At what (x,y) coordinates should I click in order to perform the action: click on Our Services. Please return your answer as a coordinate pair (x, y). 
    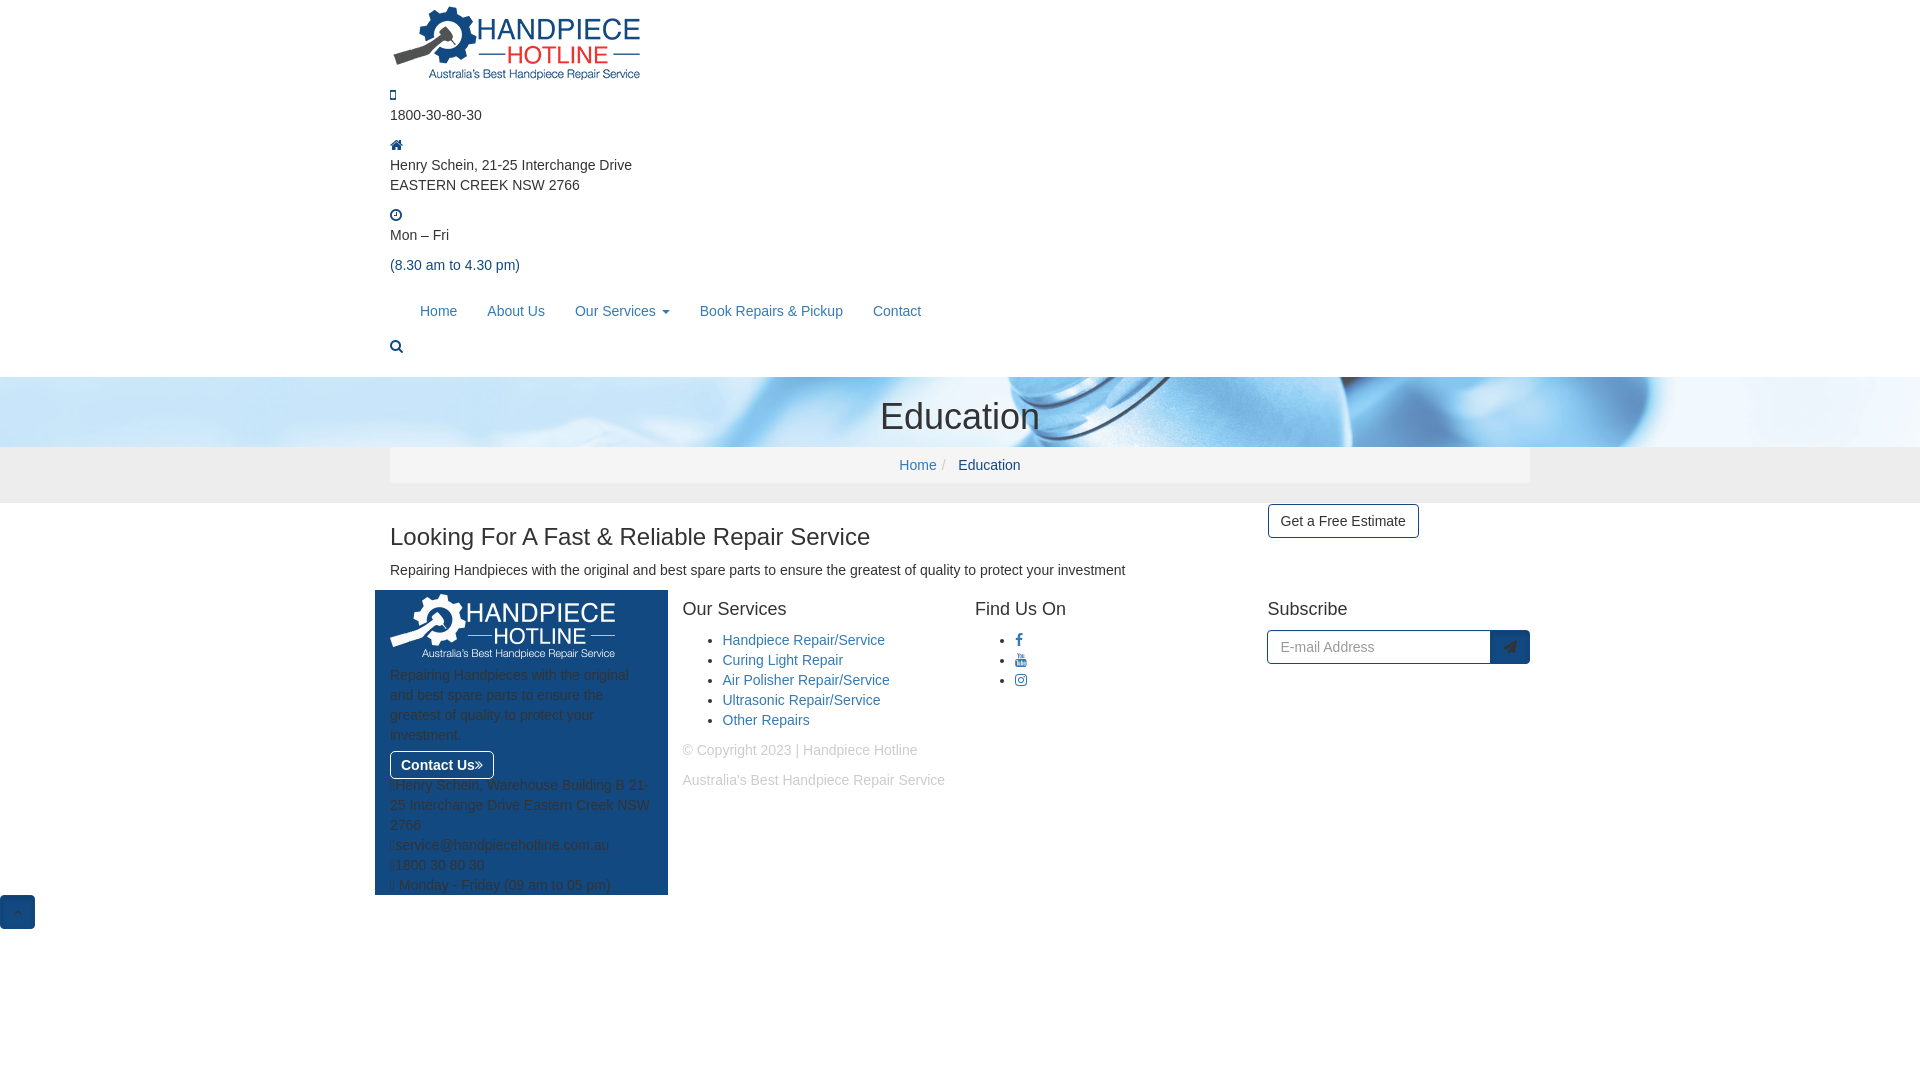
    Looking at the image, I should click on (622, 311).